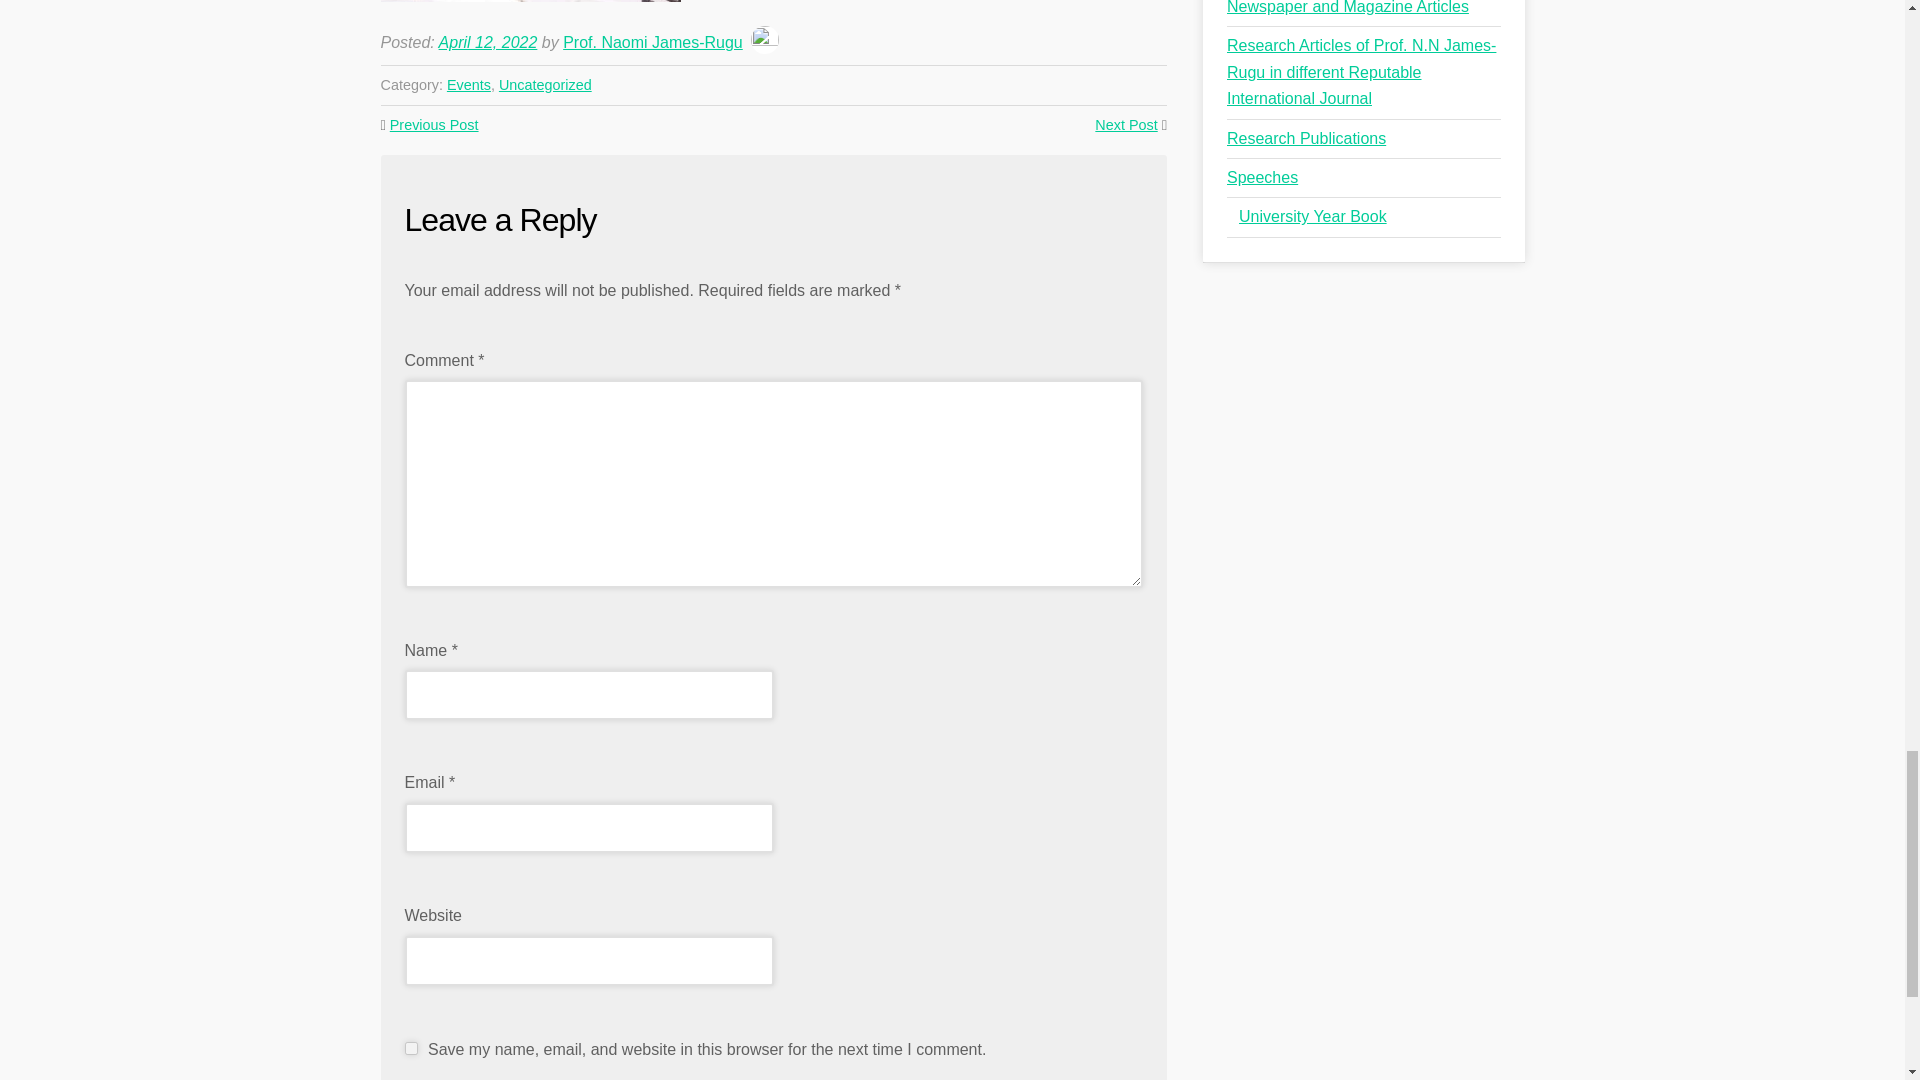  What do you see at coordinates (488, 42) in the screenshot?
I see `April 12, 2022` at bounding box center [488, 42].